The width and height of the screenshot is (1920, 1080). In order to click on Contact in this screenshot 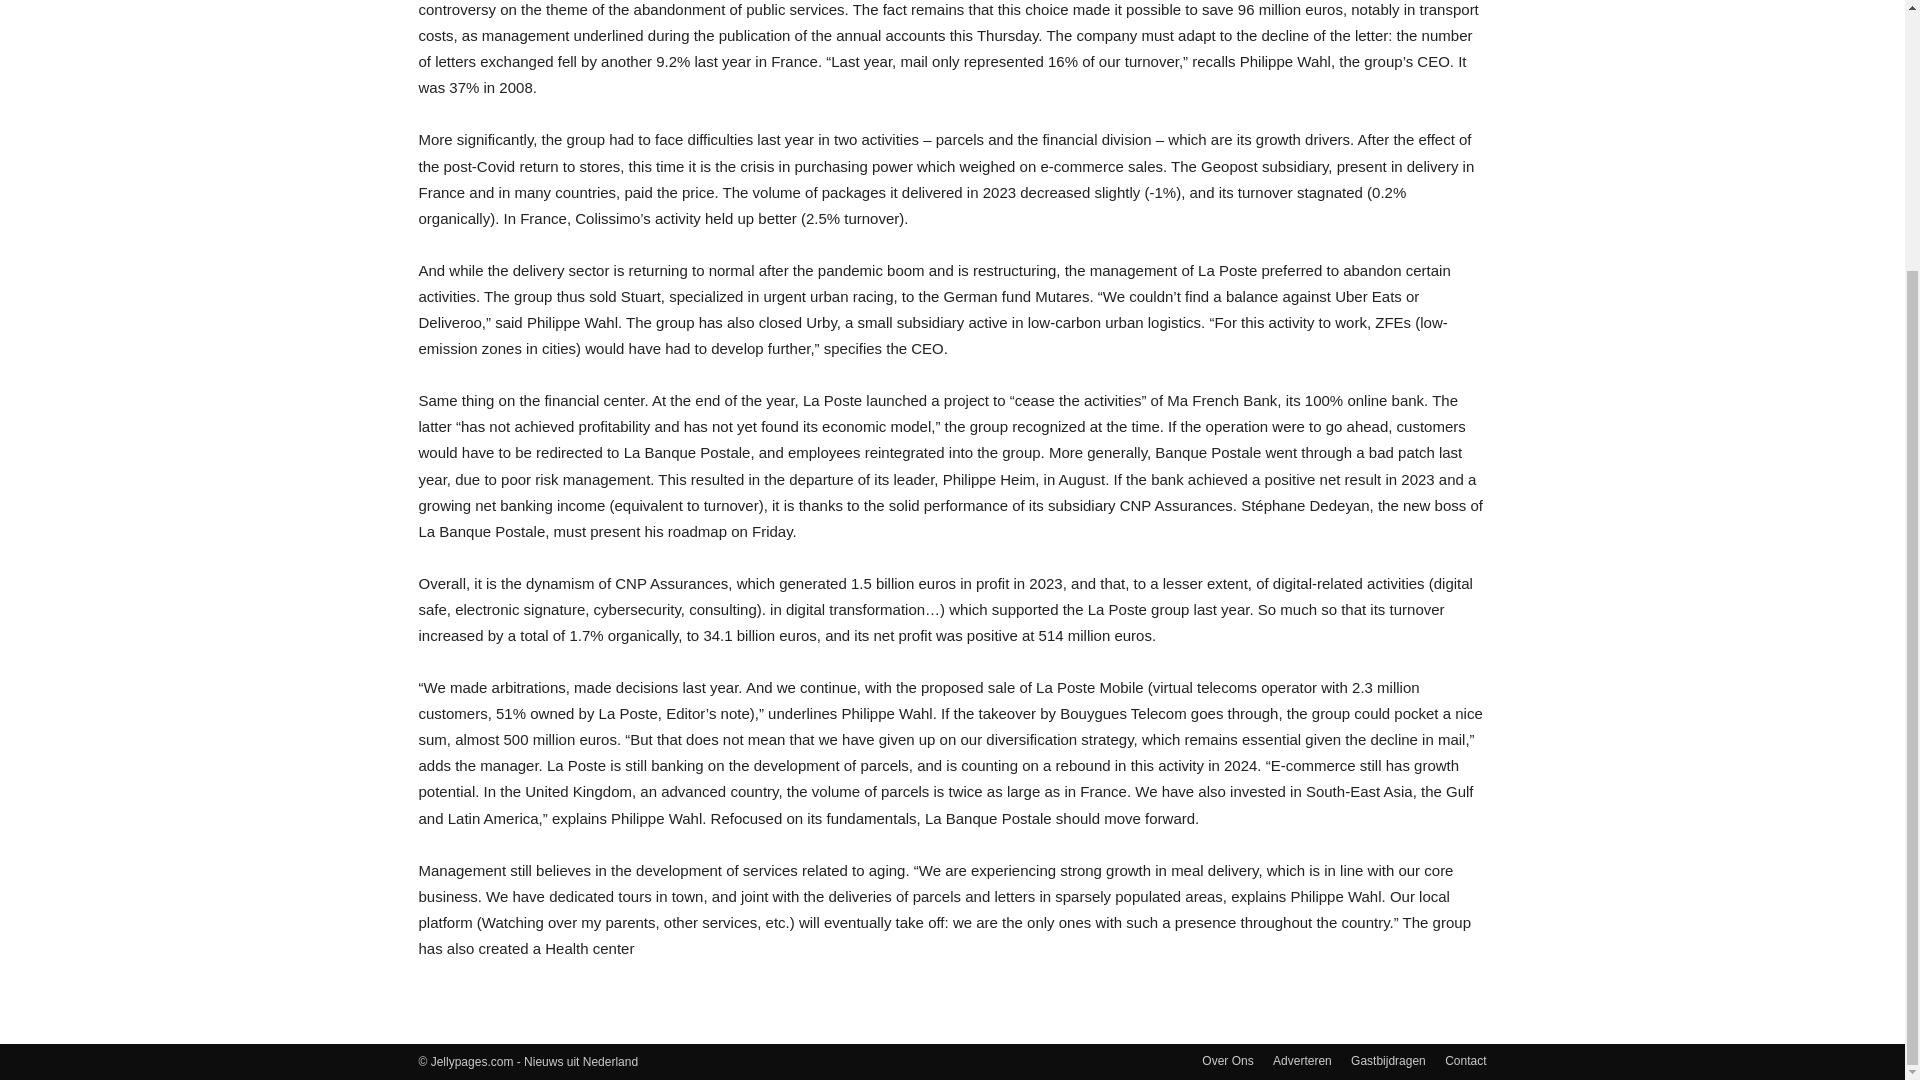, I will do `click(1466, 1060)`.